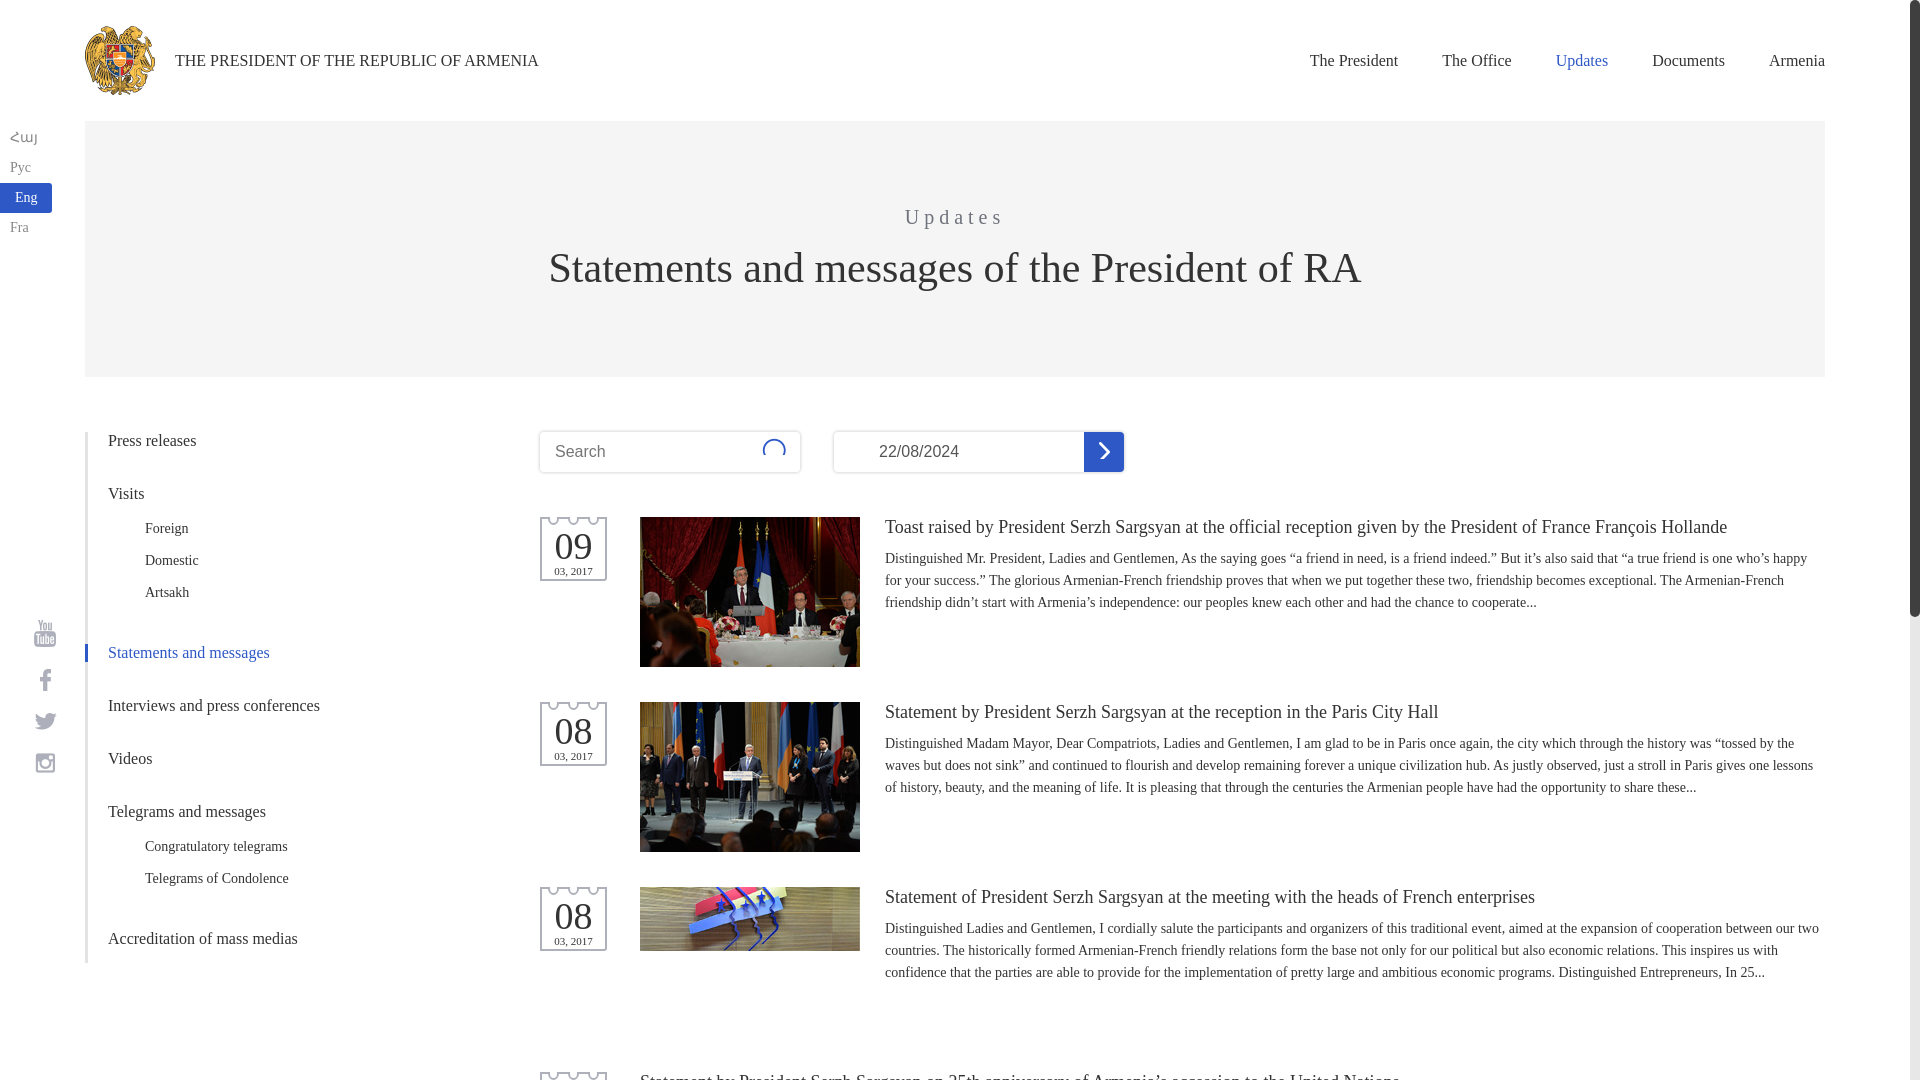  I want to click on Visits, so click(226, 494).